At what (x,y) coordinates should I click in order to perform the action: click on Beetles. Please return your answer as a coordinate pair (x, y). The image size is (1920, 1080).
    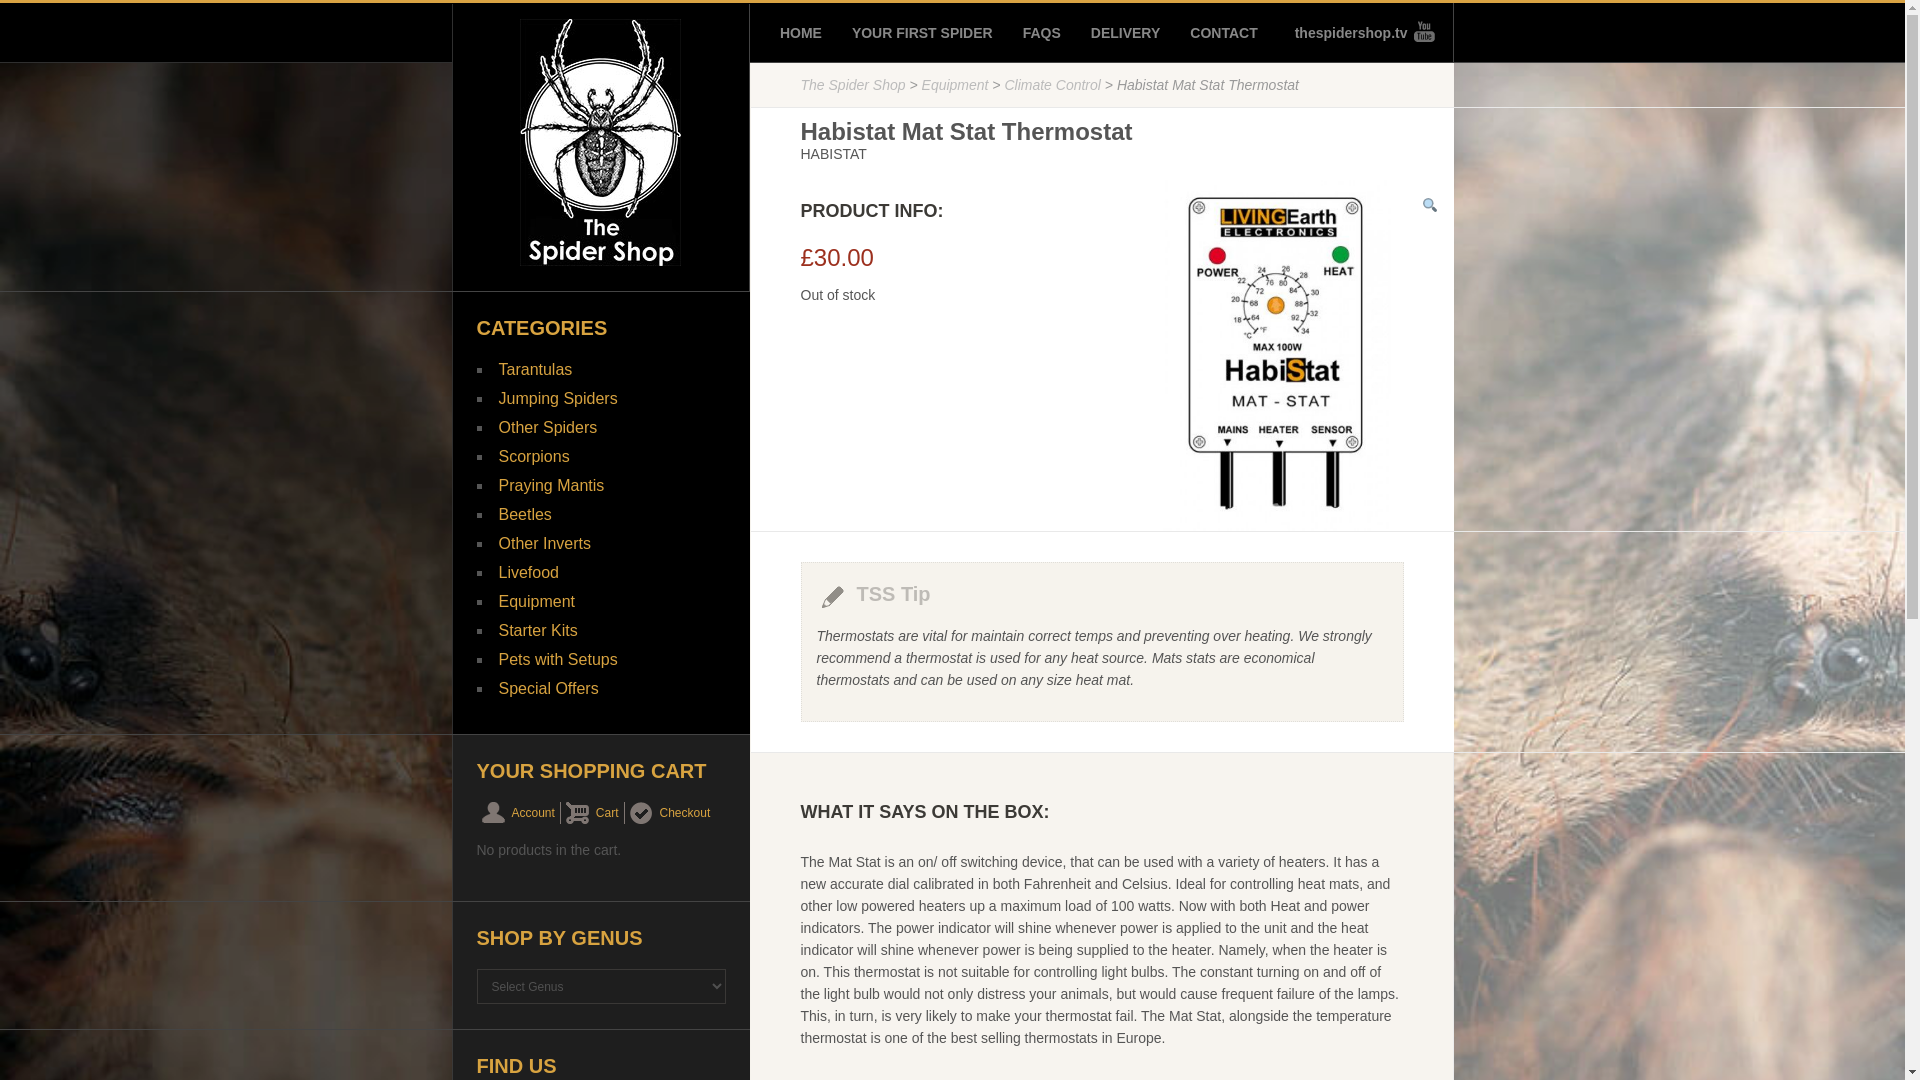
    Looking at the image, I should click on (524, 514).